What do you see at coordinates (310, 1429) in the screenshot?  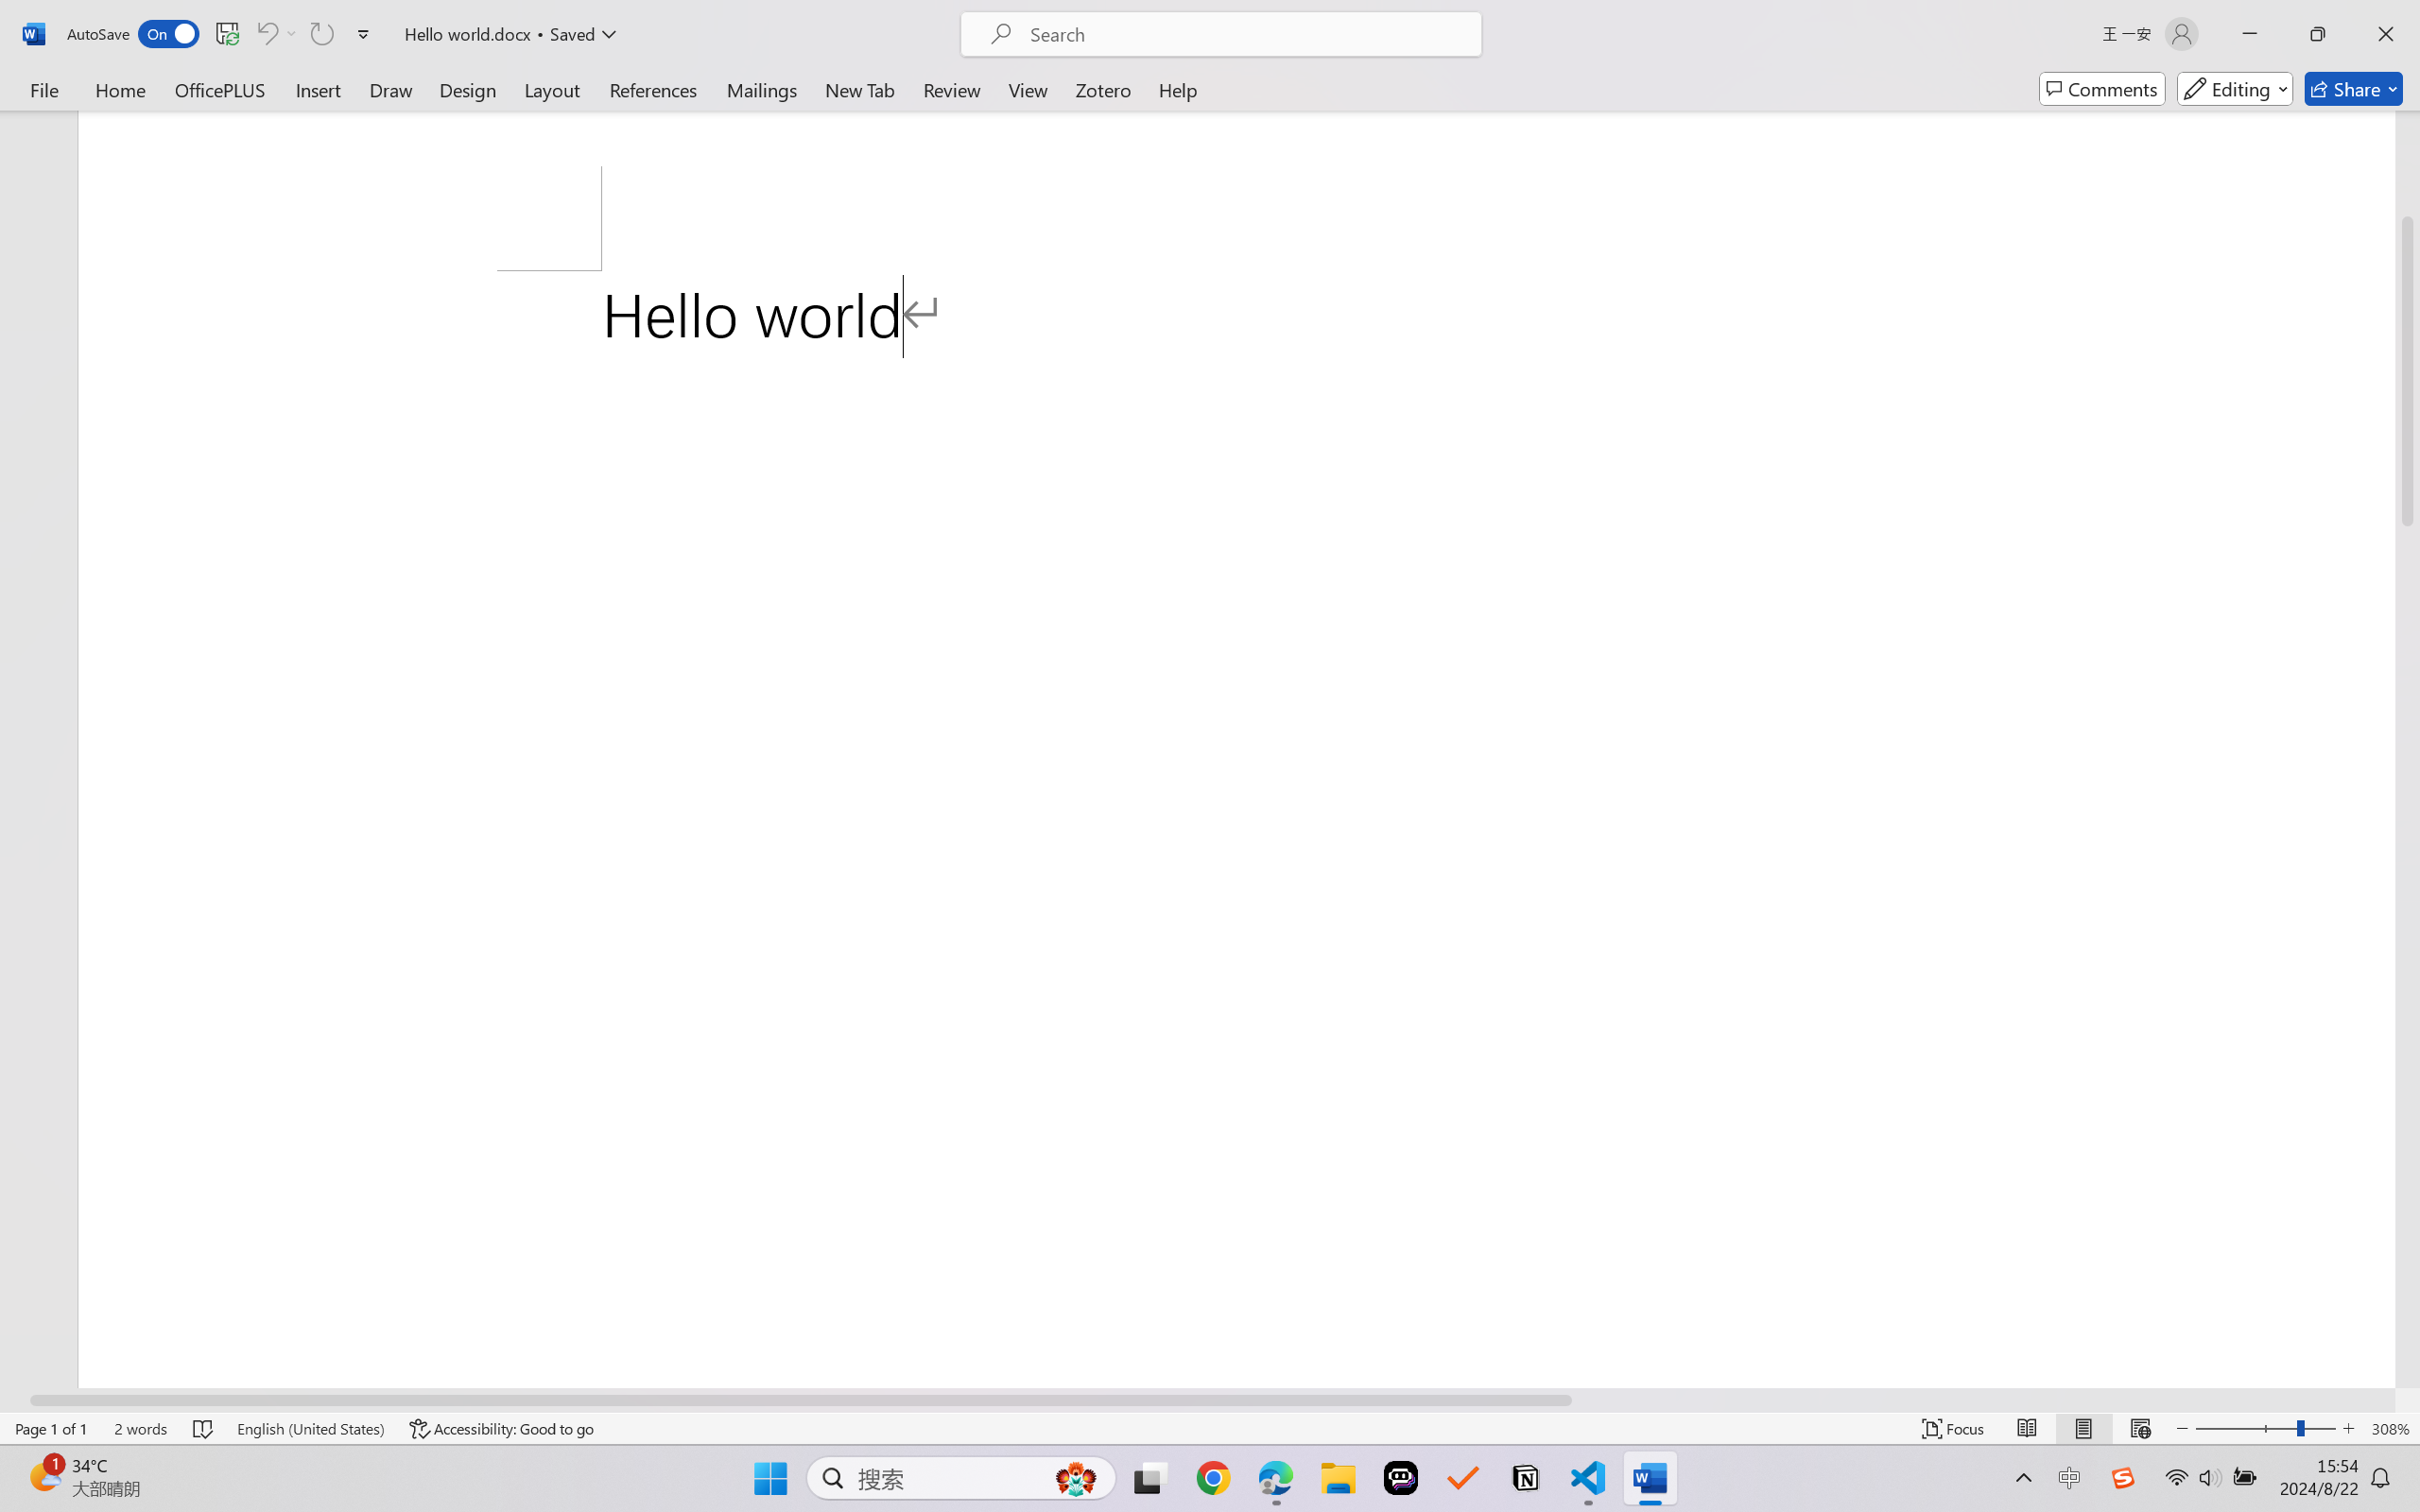 I see `Language English (United States)` at bounding box center [310, 1429].